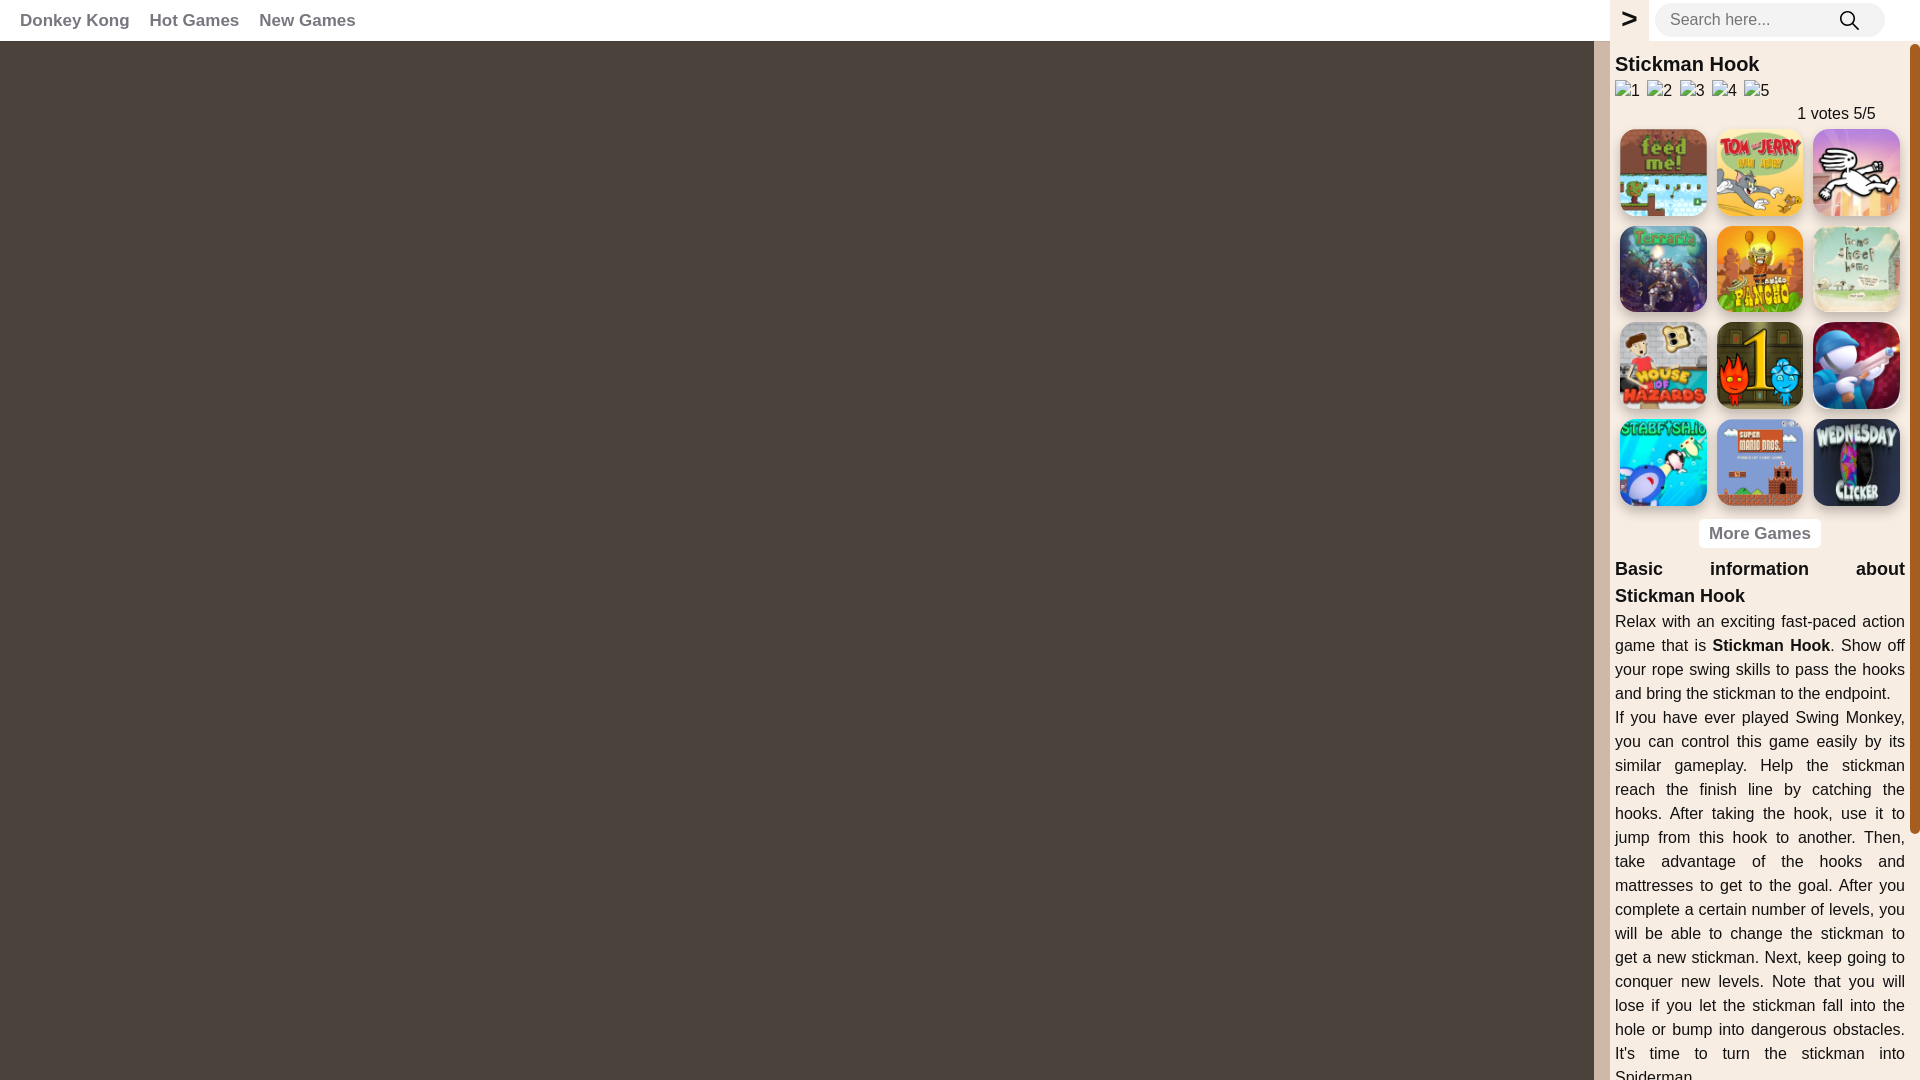 This screenshot has height=1080, width=1920. What do you see at coordinates (1660, 90) in the screenshot?
I see `poor` at bounding box center [1660, 90].